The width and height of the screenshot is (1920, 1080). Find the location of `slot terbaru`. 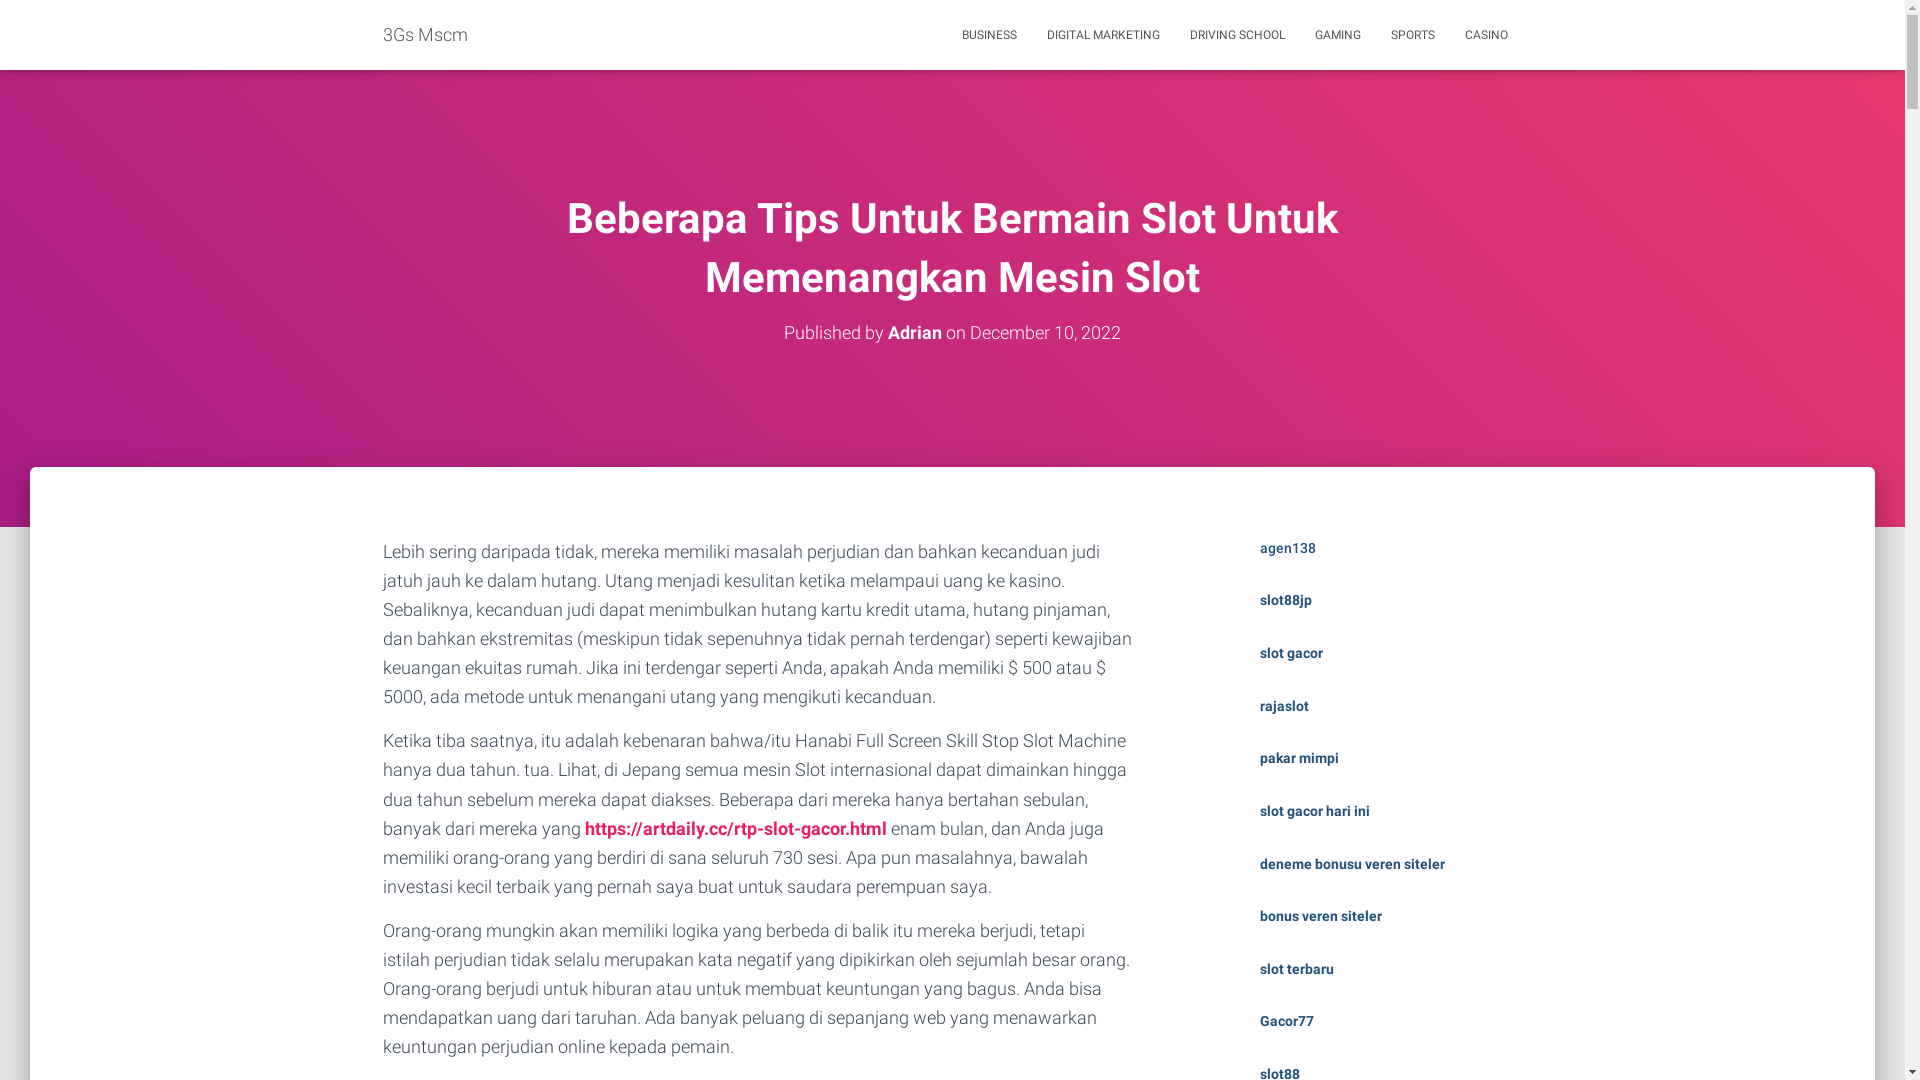

slot terbaru is located at coordinates (1297, 979).